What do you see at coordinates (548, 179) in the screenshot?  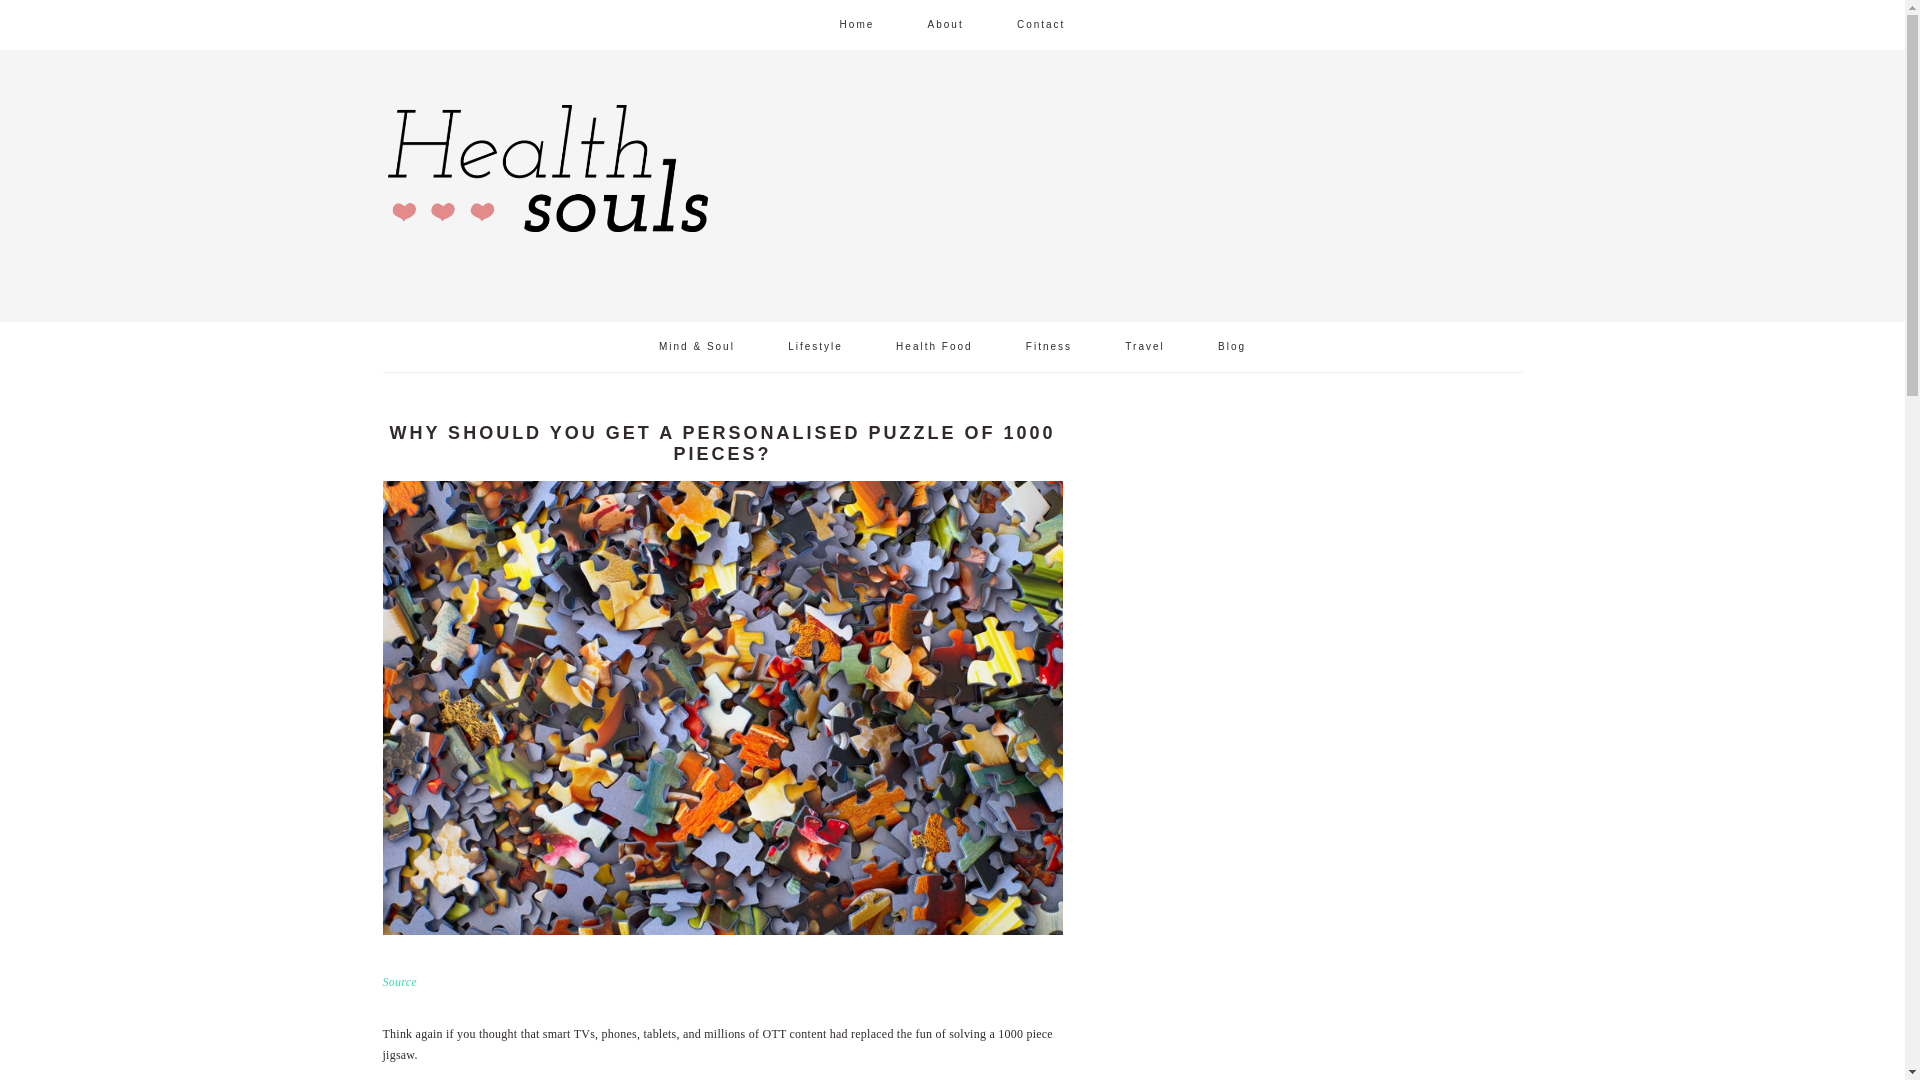 I see `HEALTH SOULS` at bounding box center [548, 179].